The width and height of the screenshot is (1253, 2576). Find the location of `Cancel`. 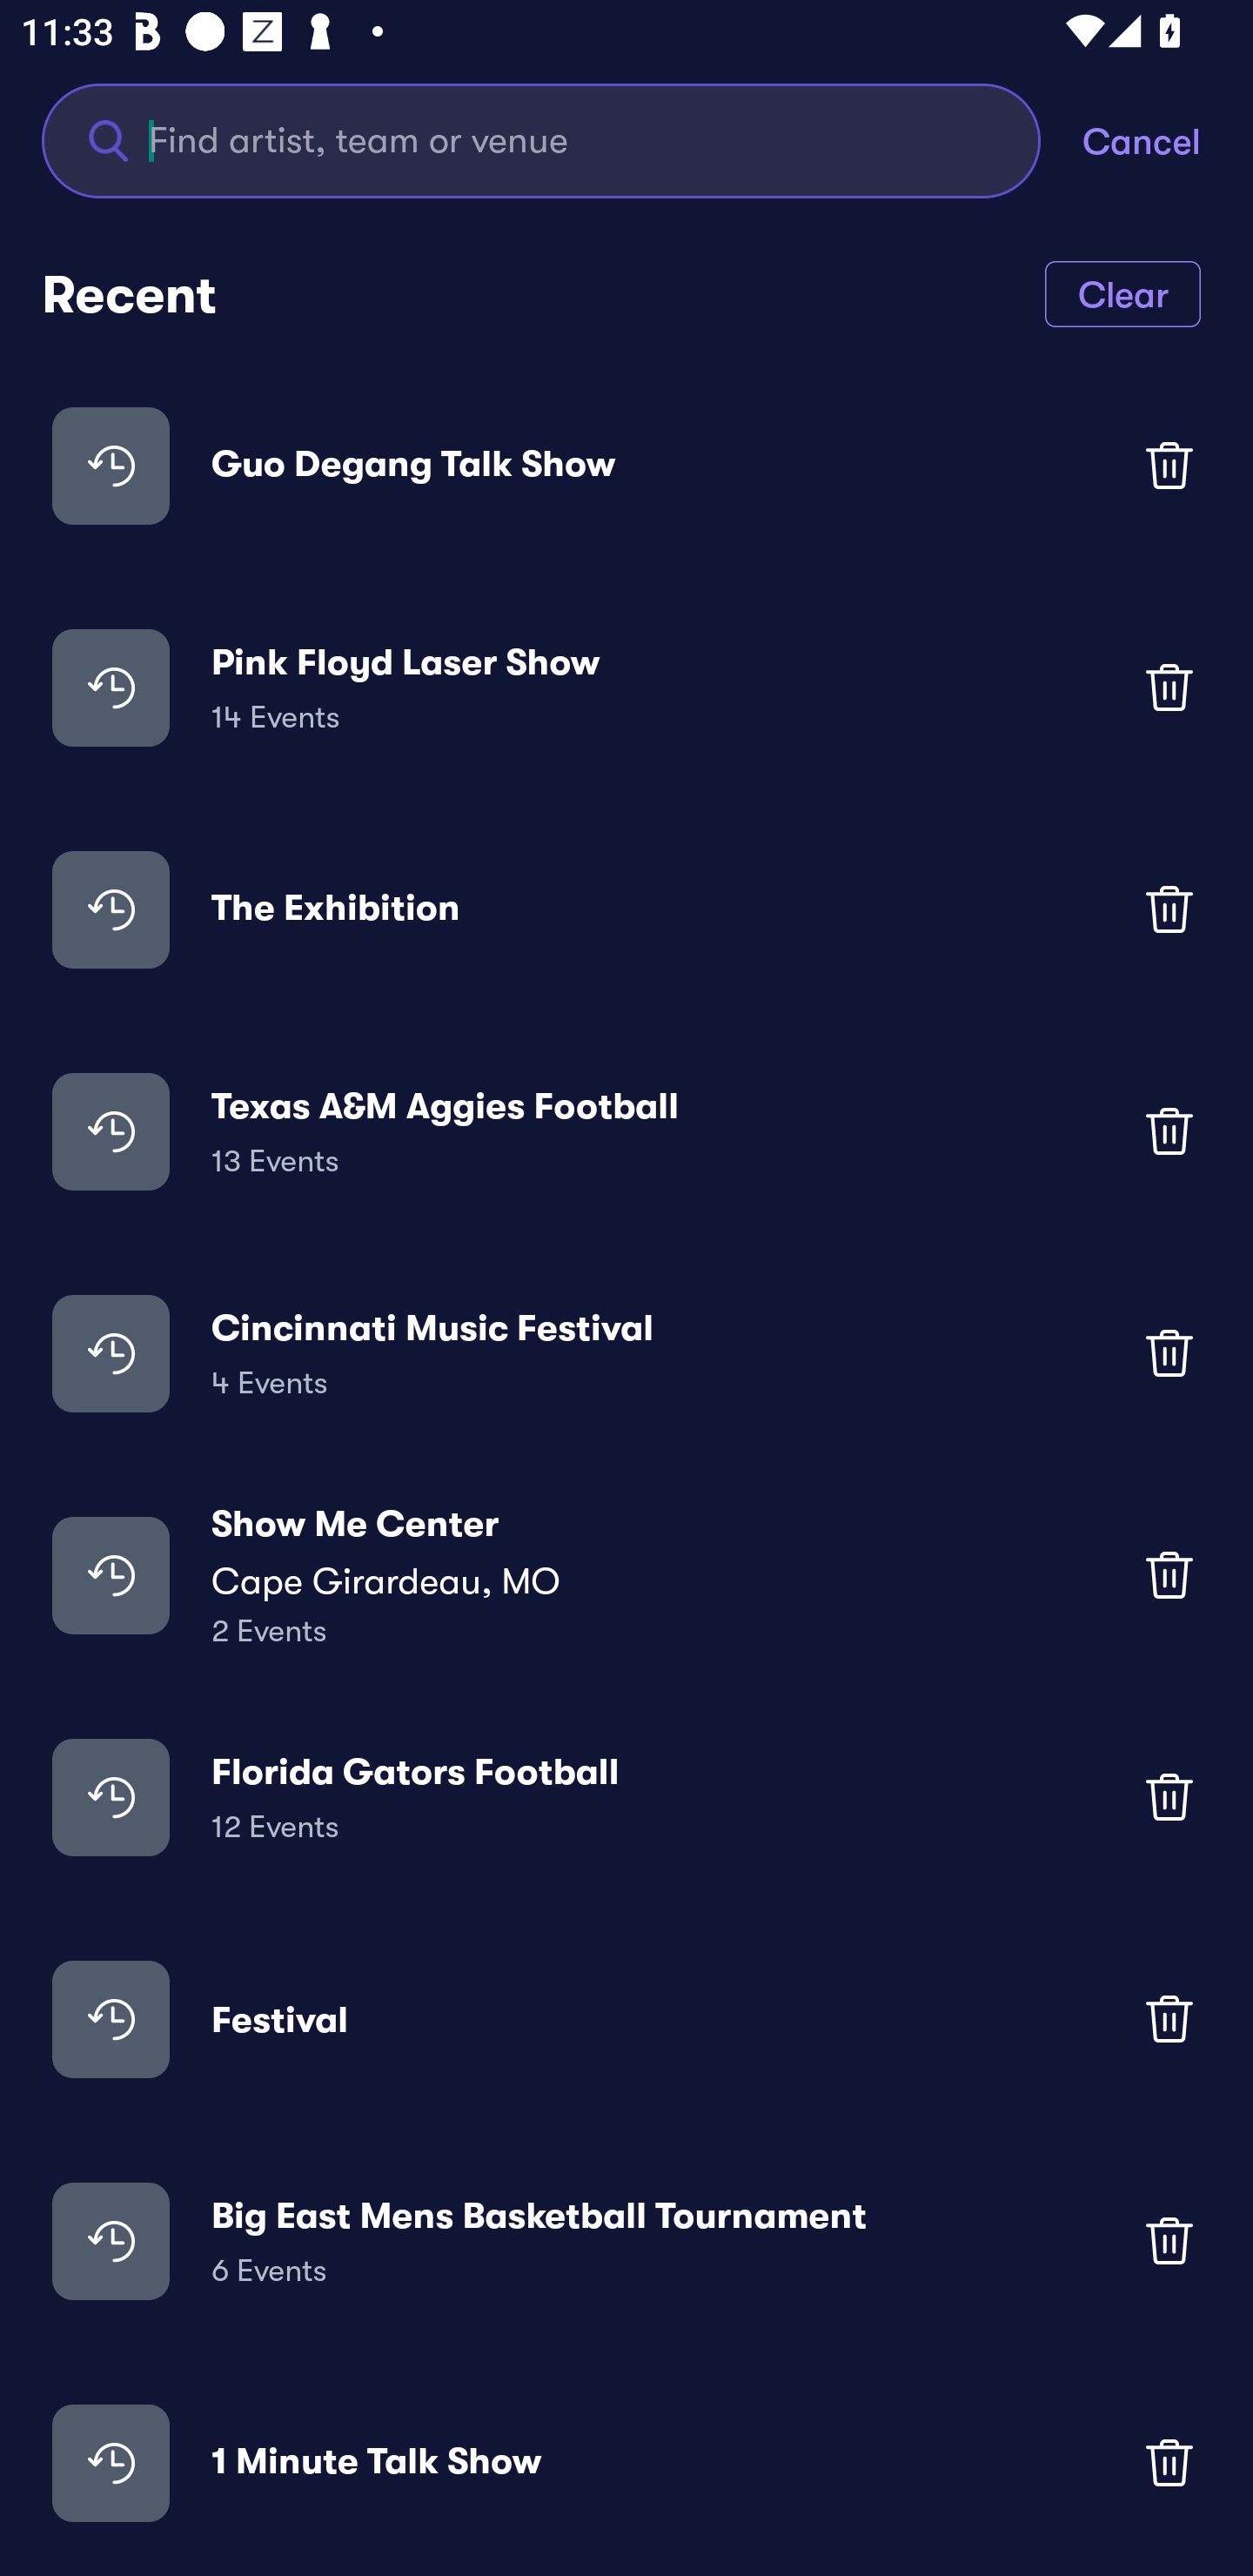

Cancel is located at coordinates (1168, 139).